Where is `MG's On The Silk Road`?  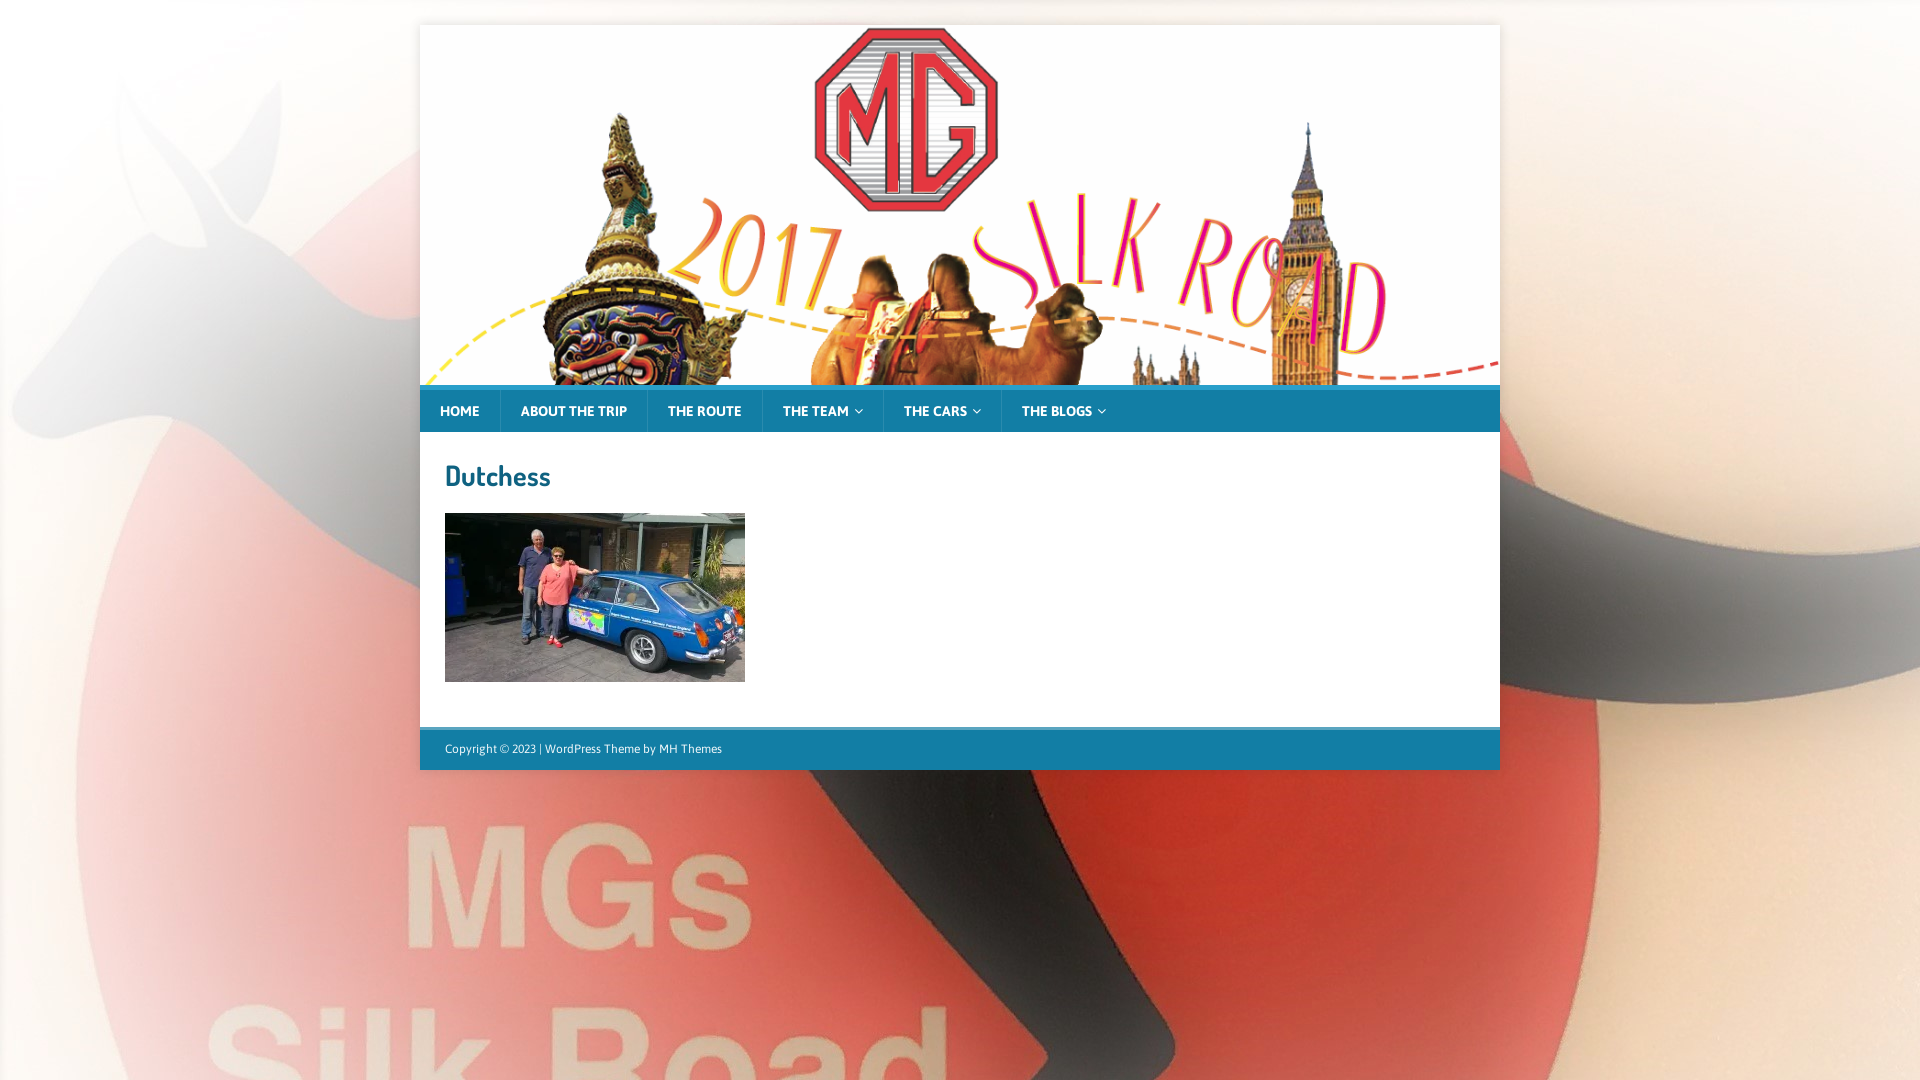
MG's On The Silk Road is located at coordinates (960, 373).